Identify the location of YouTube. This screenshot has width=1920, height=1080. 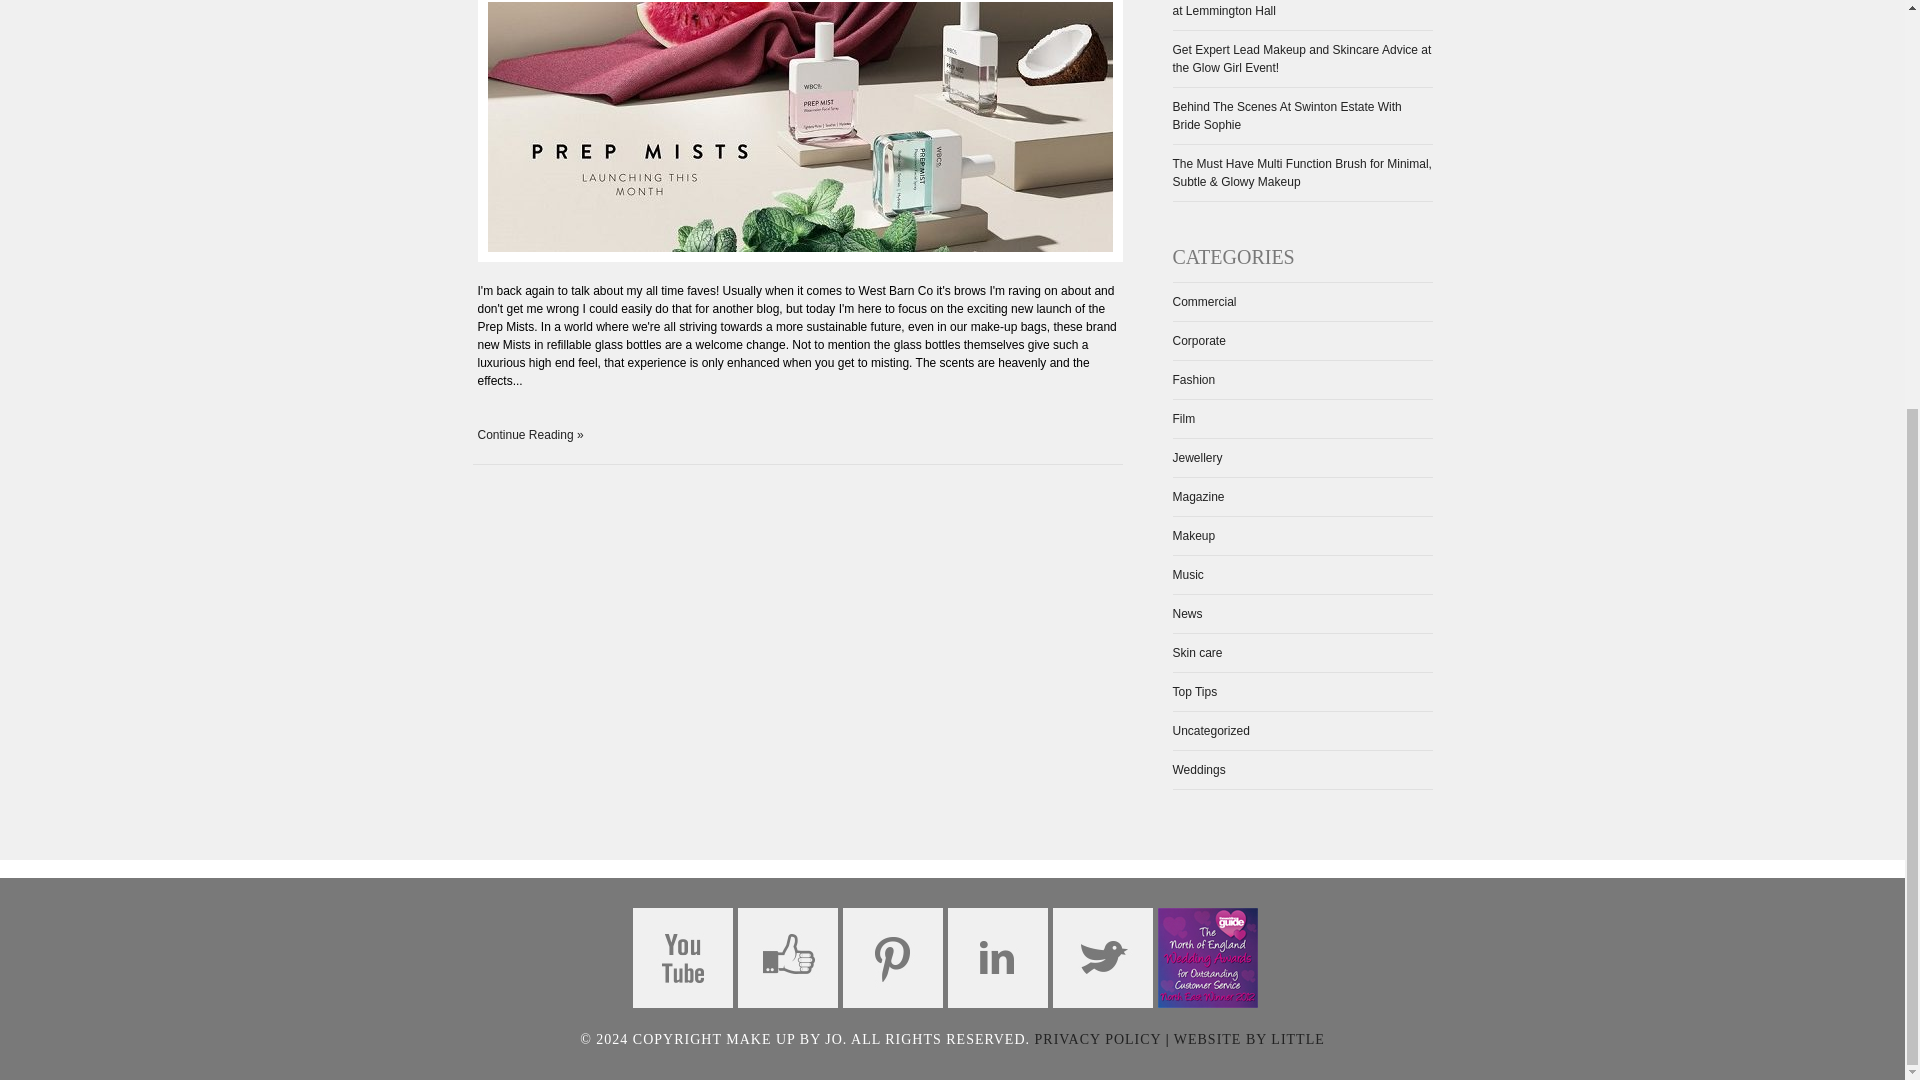
(681, 958).